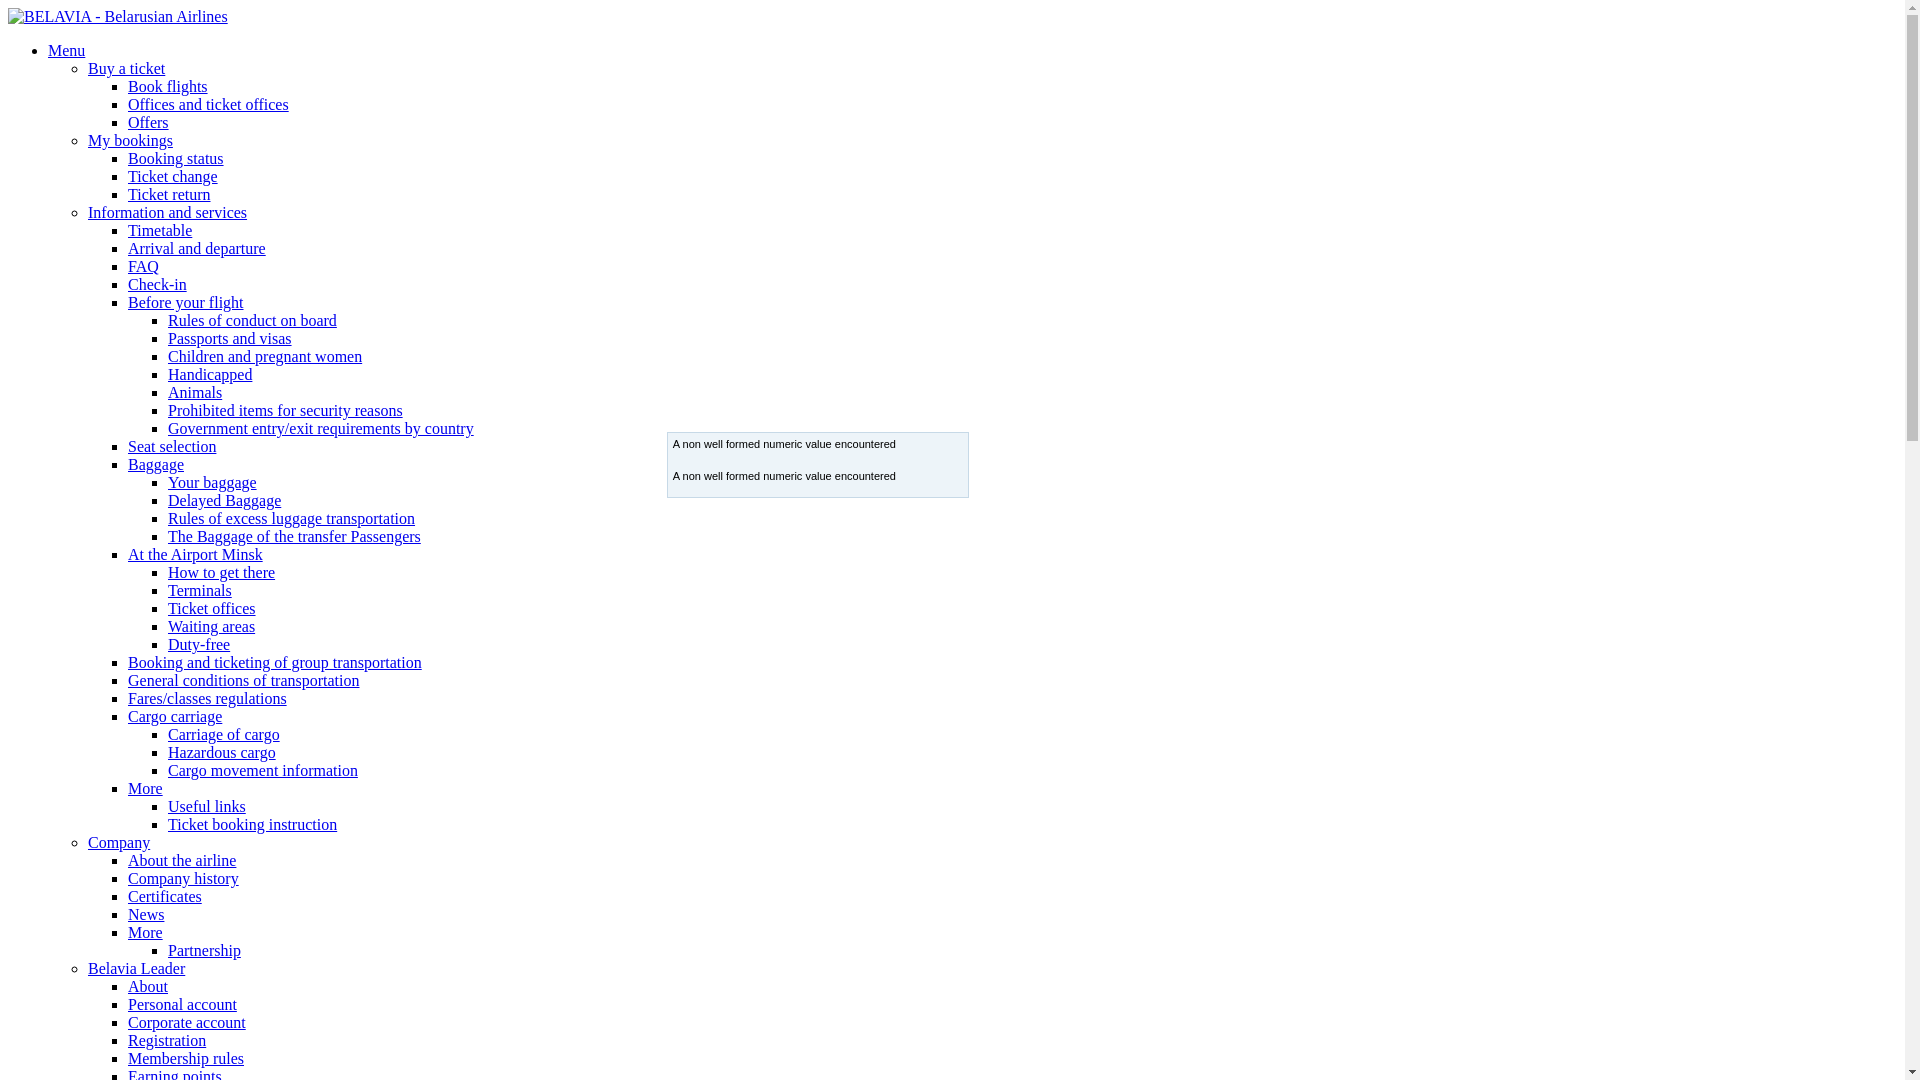 The width and height of the screenshot is (1920, 1080). What do you see at coordinates (186, 1058) in the screenshot?
I see `Membership rules` at bounding box center [186, 1058].